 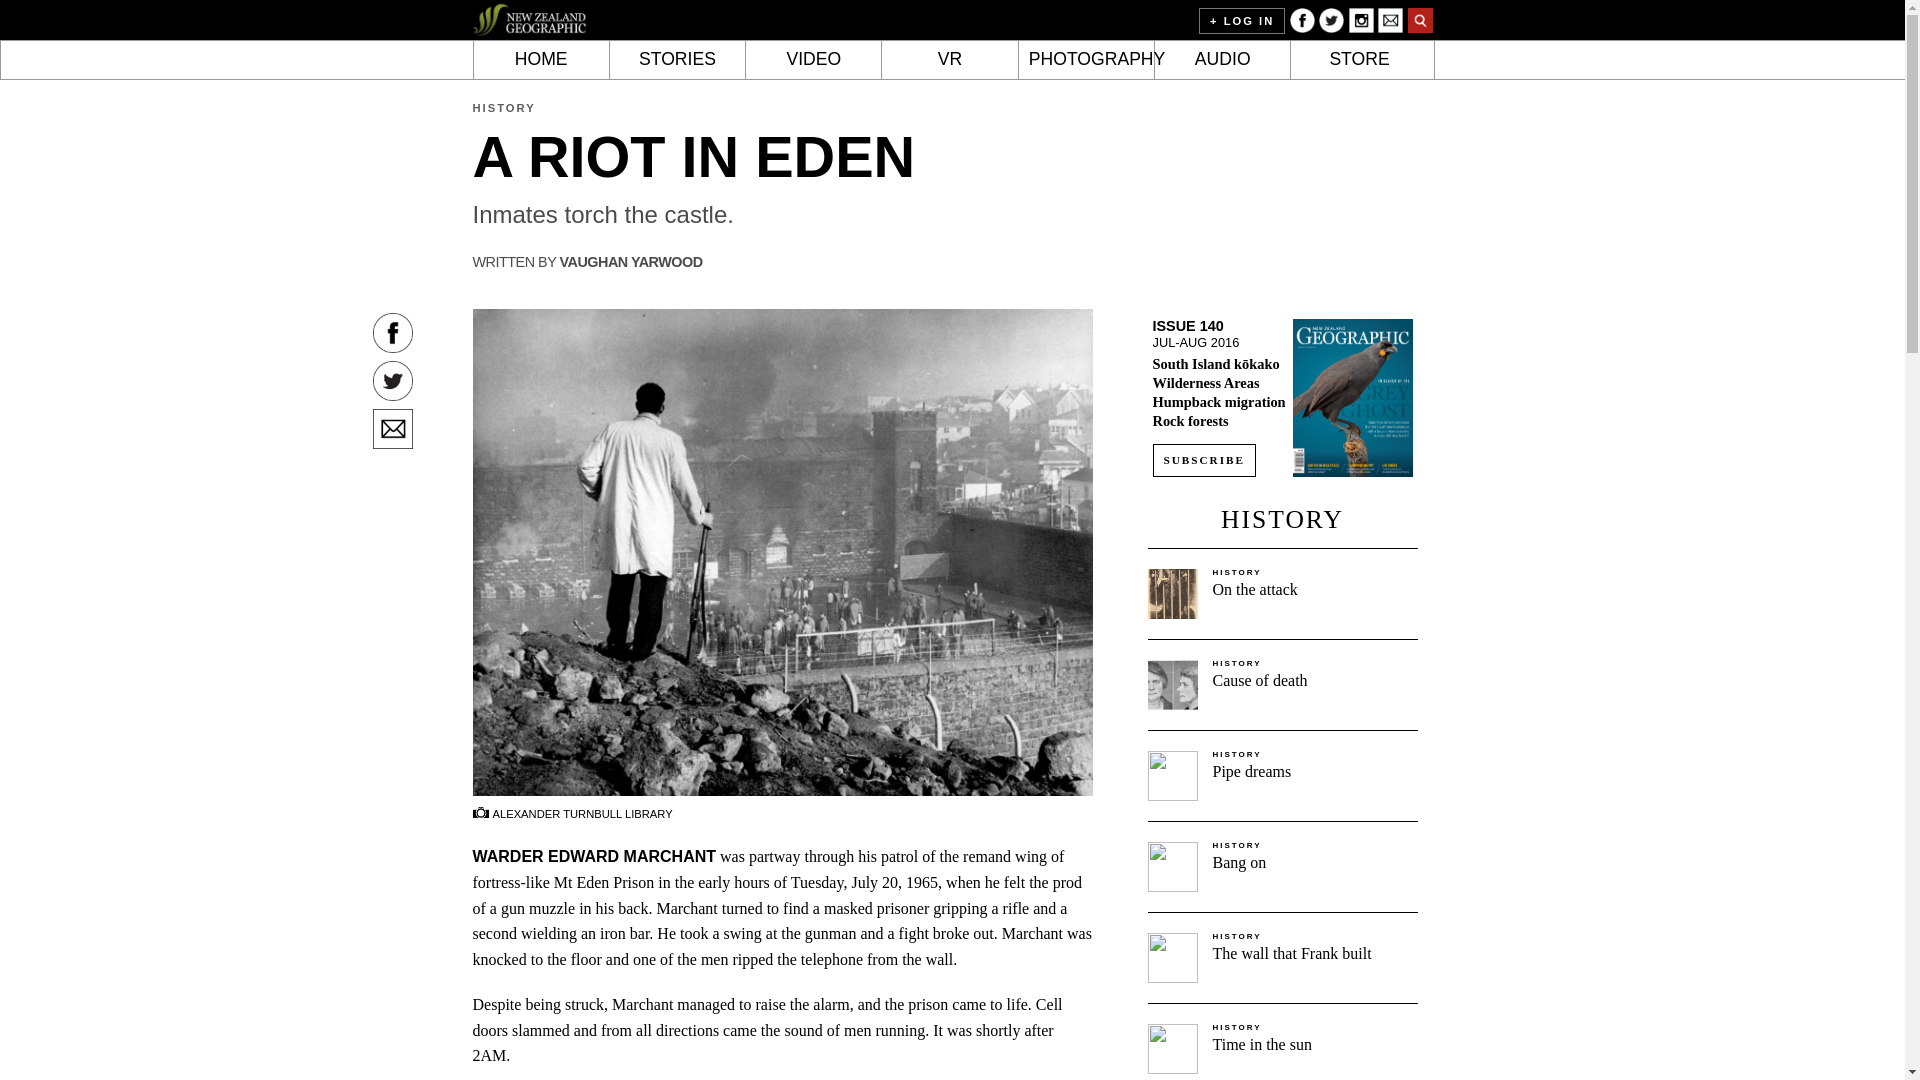 What do you see at coordinates (630, 262) in the screenshot?
I see `VAUGHAN YARWOOD` at bounding box center [630, 262].